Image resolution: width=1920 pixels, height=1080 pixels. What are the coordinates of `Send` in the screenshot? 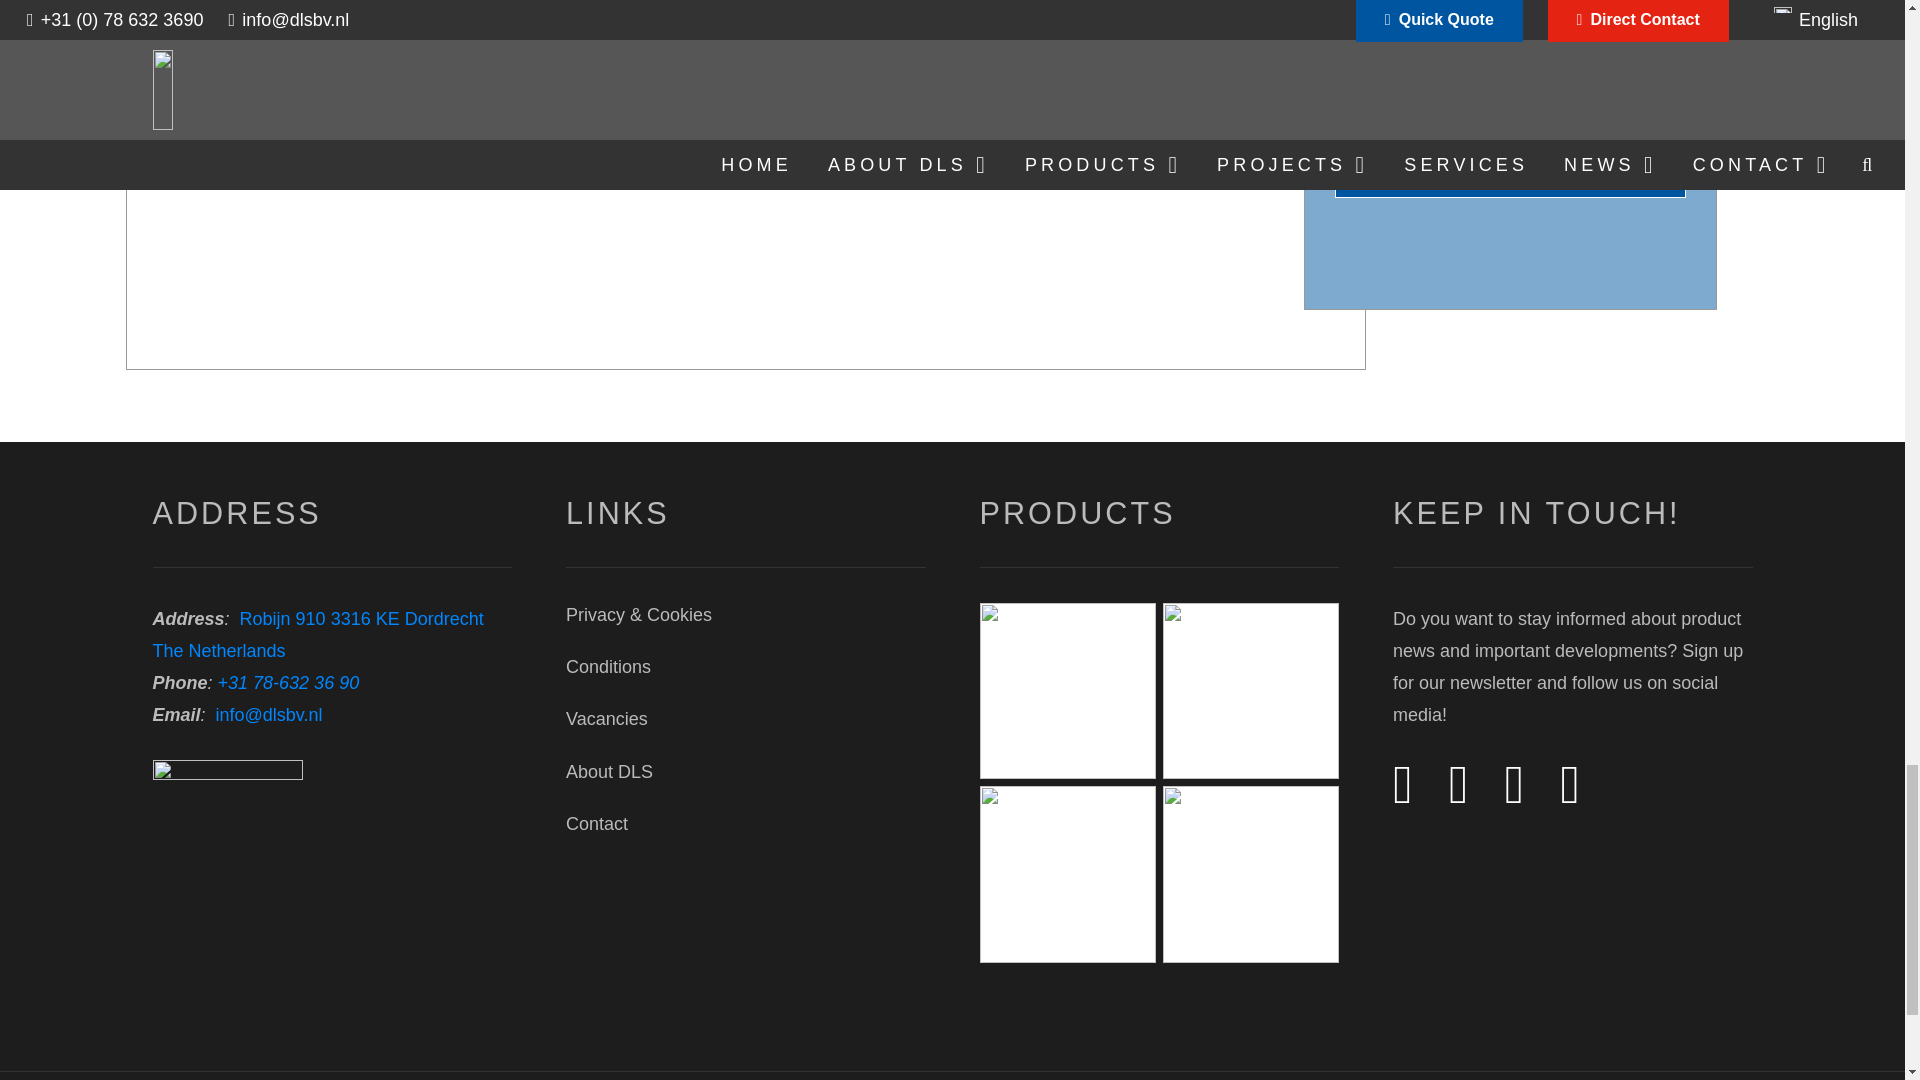 It's located at (1510, 174).